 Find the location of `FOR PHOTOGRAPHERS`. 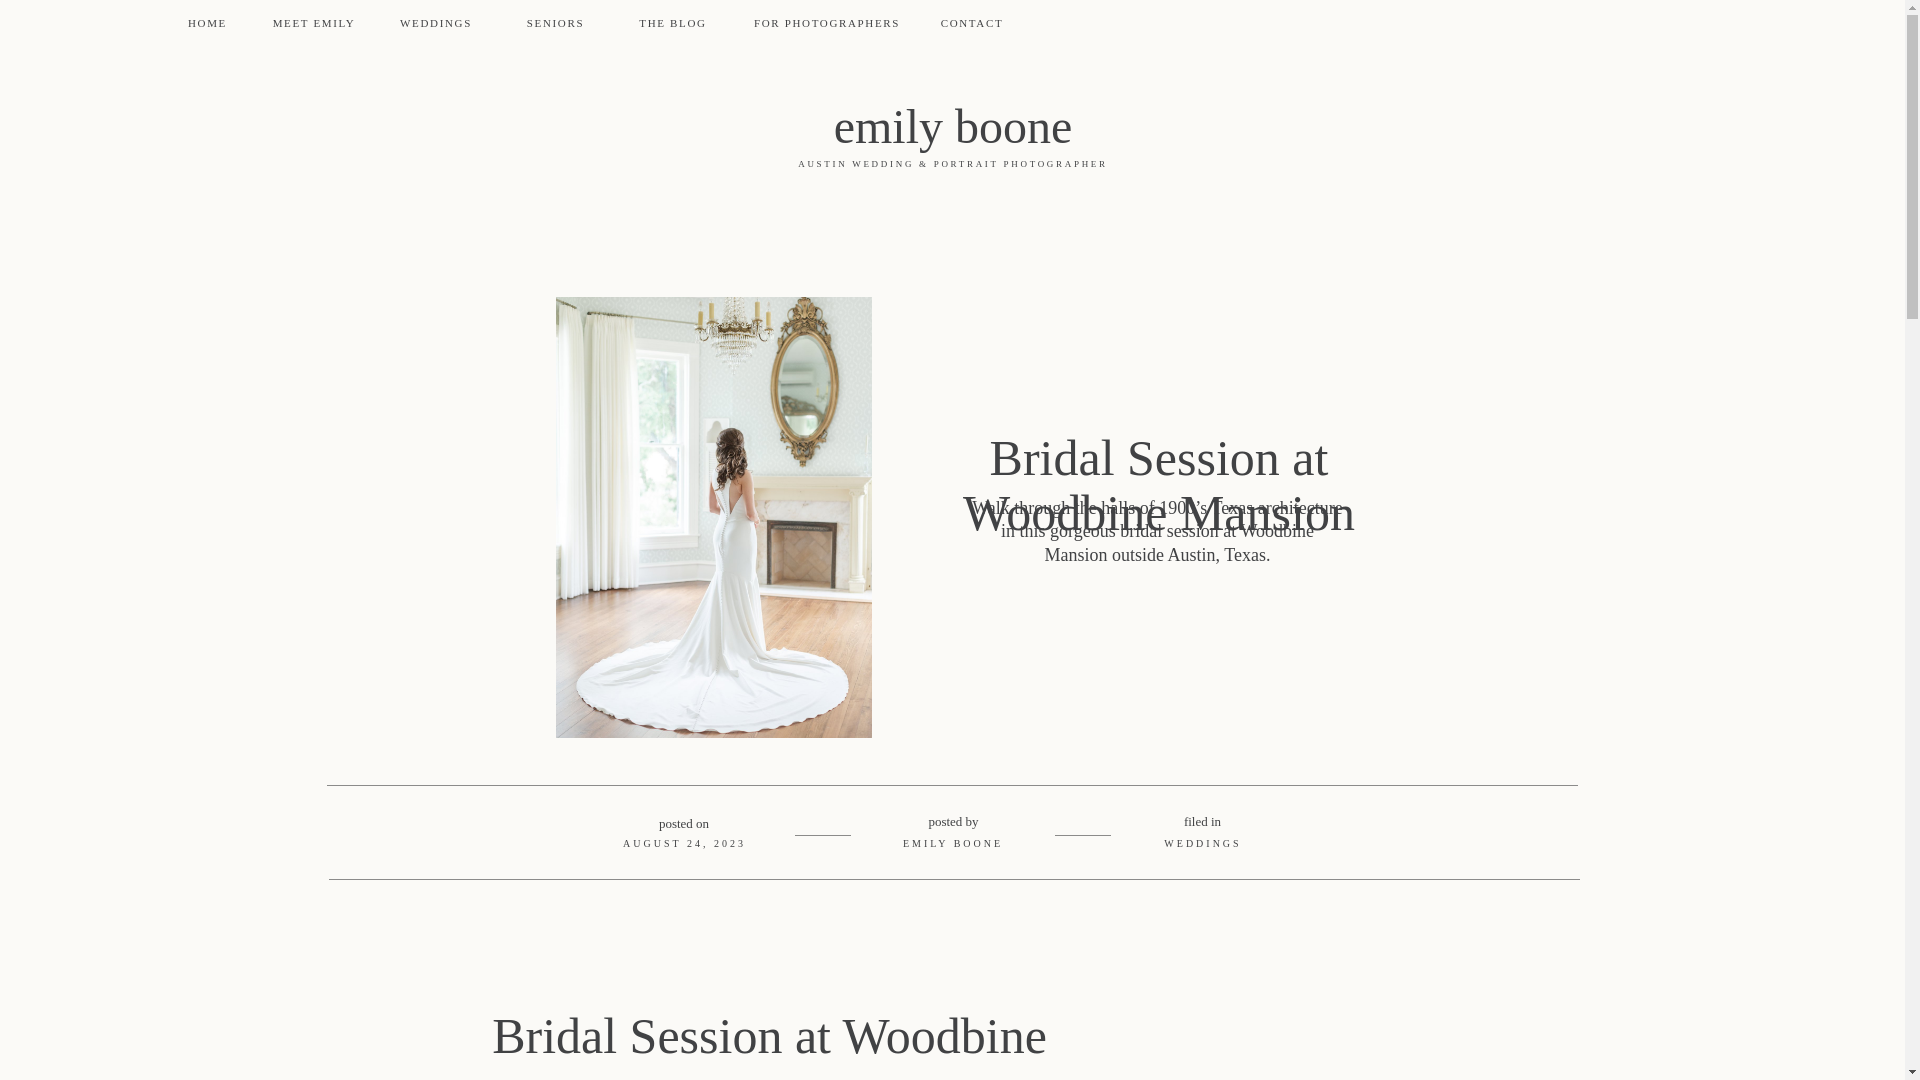

FOR PHOTOGRAPHERS is located at coordinates (826, 24).